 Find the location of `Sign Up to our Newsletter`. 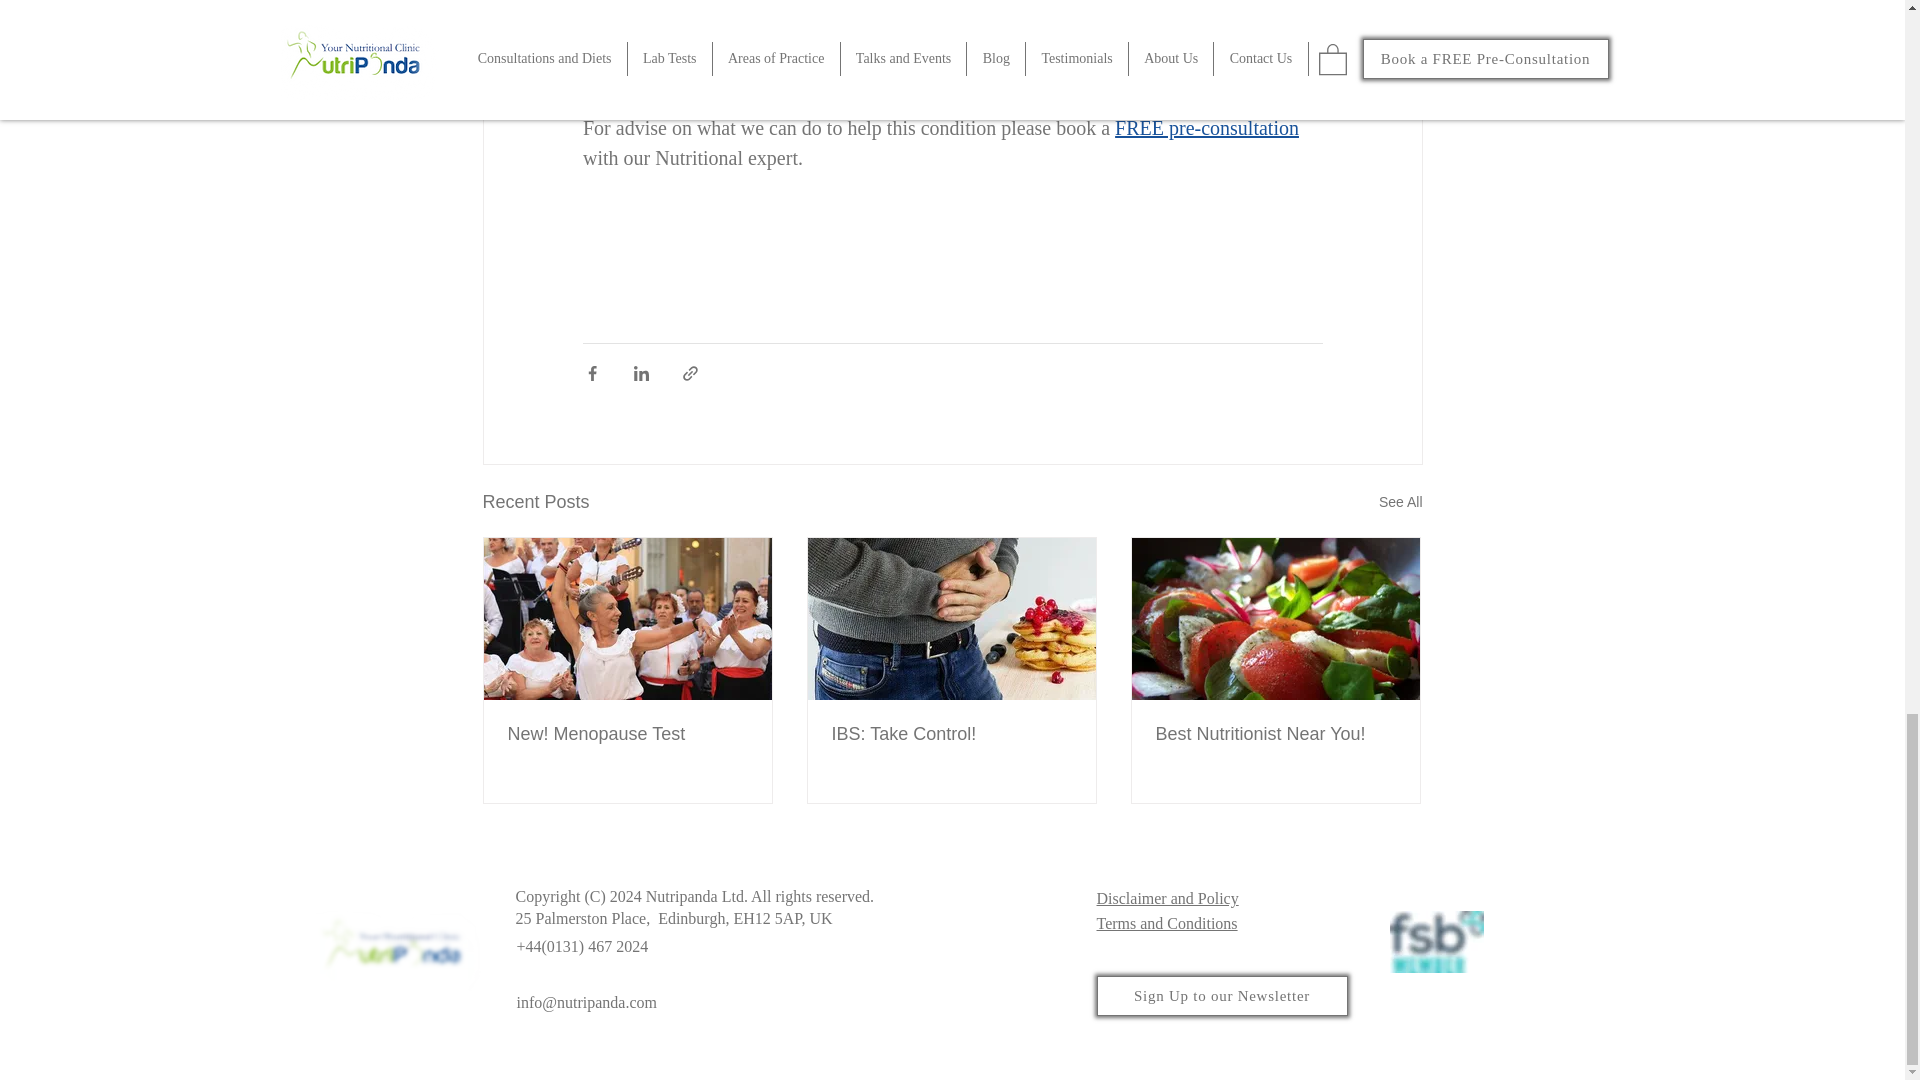

Sign Up to our Newsletter is located at coordinates (1222, 996).